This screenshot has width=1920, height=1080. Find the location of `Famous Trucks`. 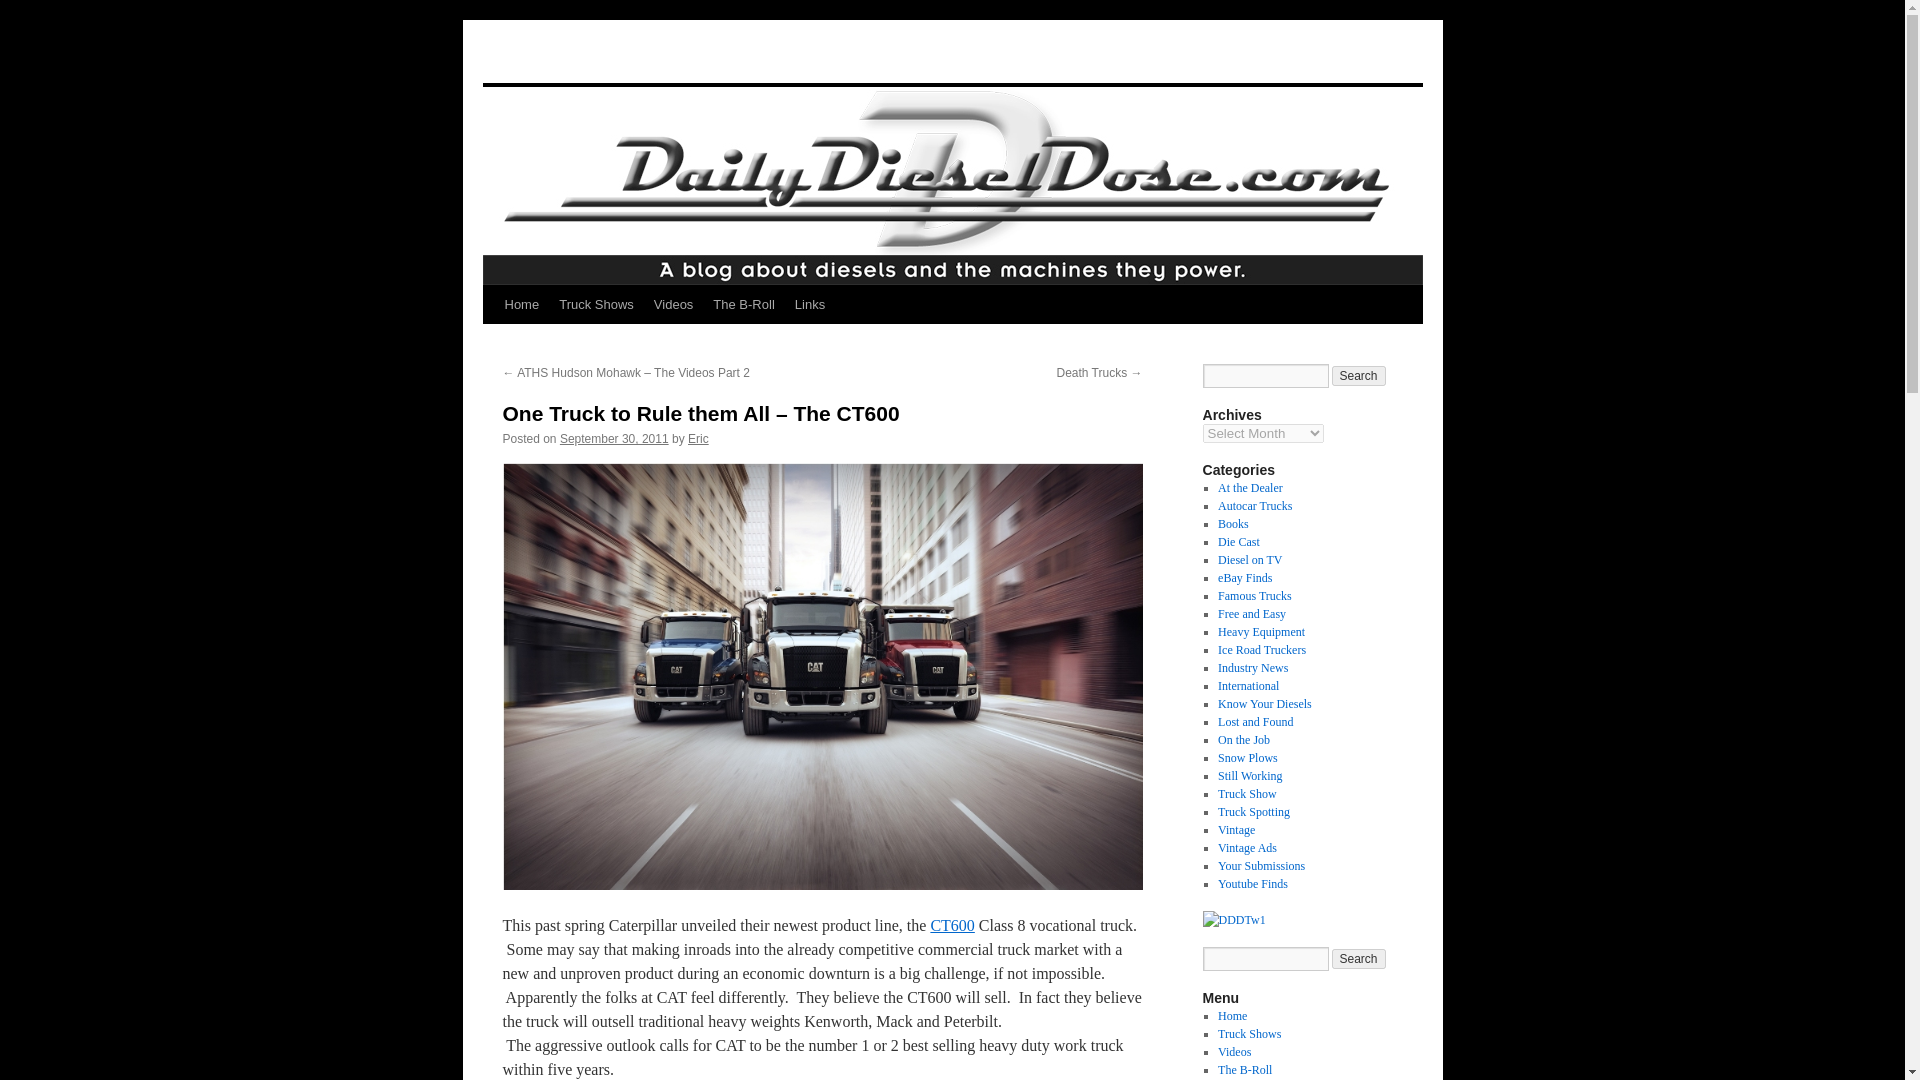

Famous Trucks is located at coordinates (1254, 595).